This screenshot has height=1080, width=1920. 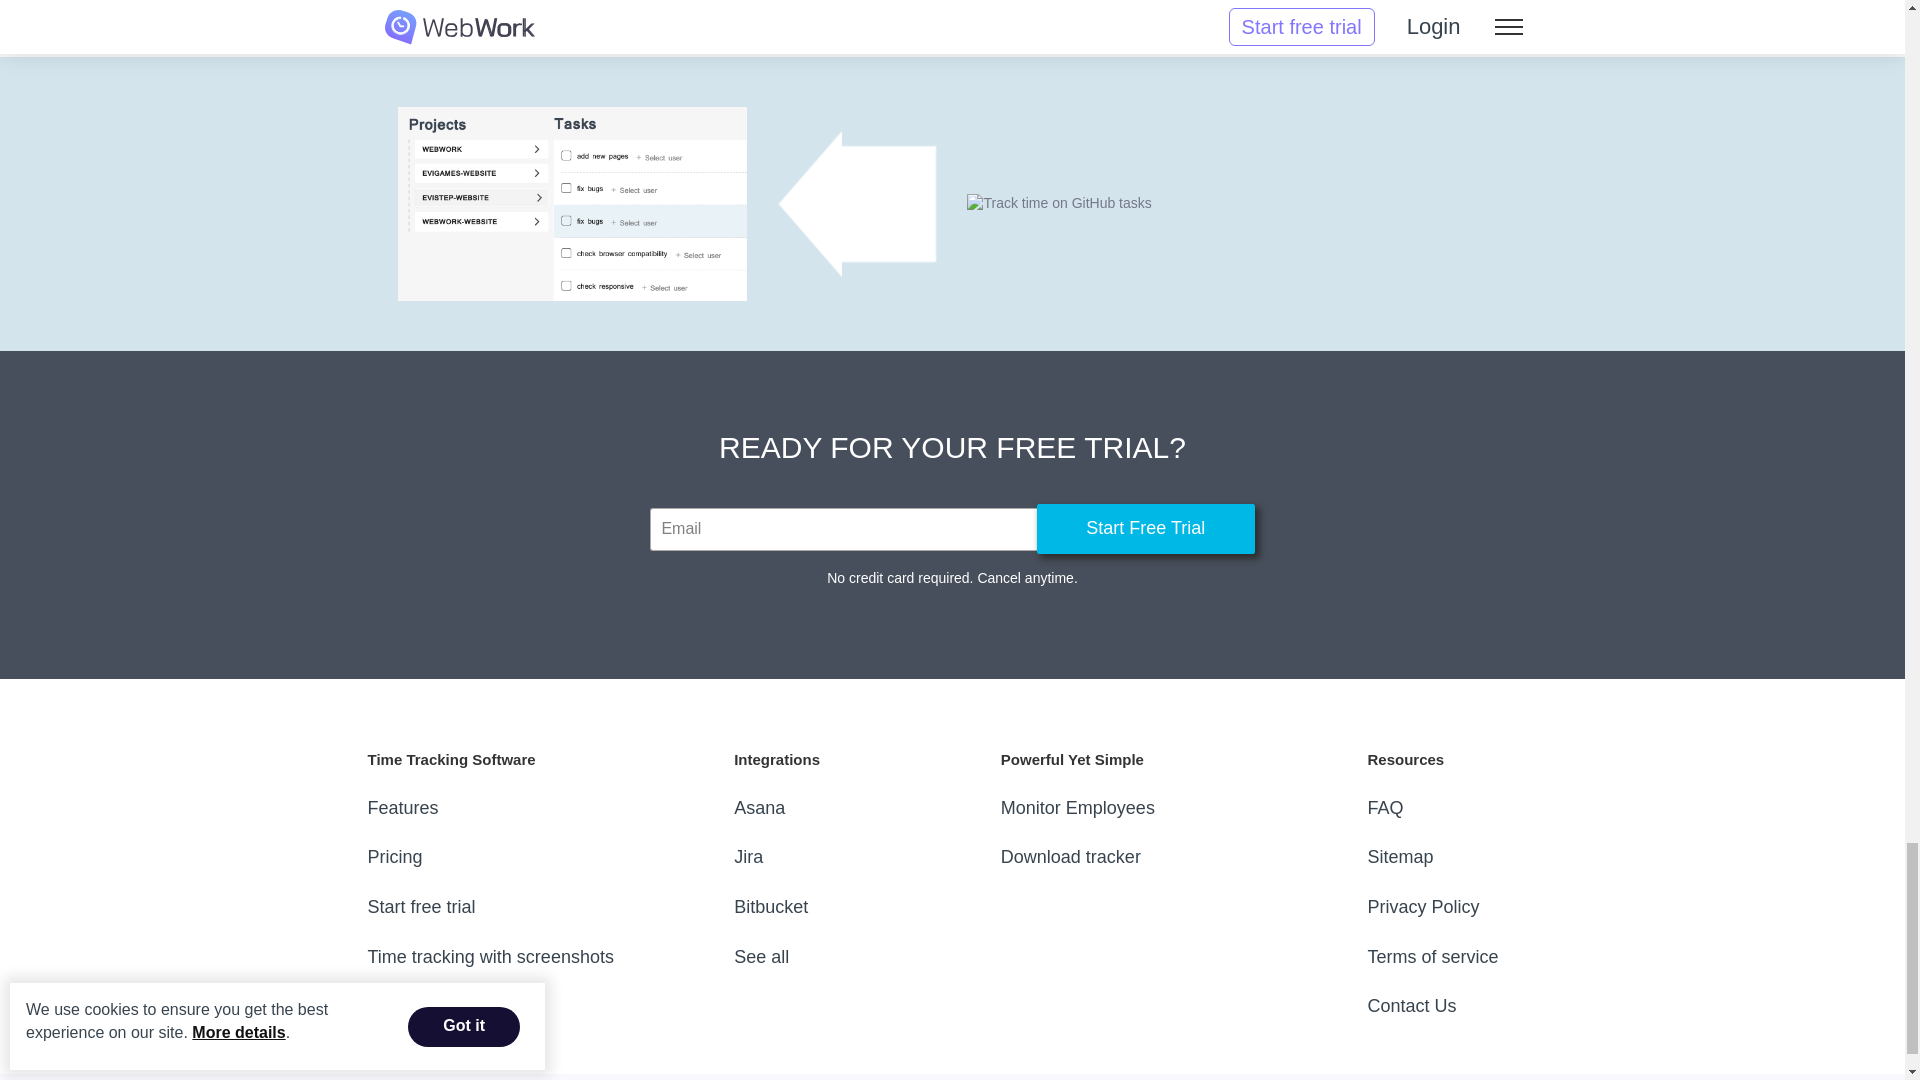 What do you see at coordinates (491, 956) in the screenshot?
I see `Time tracking with screenshots` at bounding box center [491, 956].